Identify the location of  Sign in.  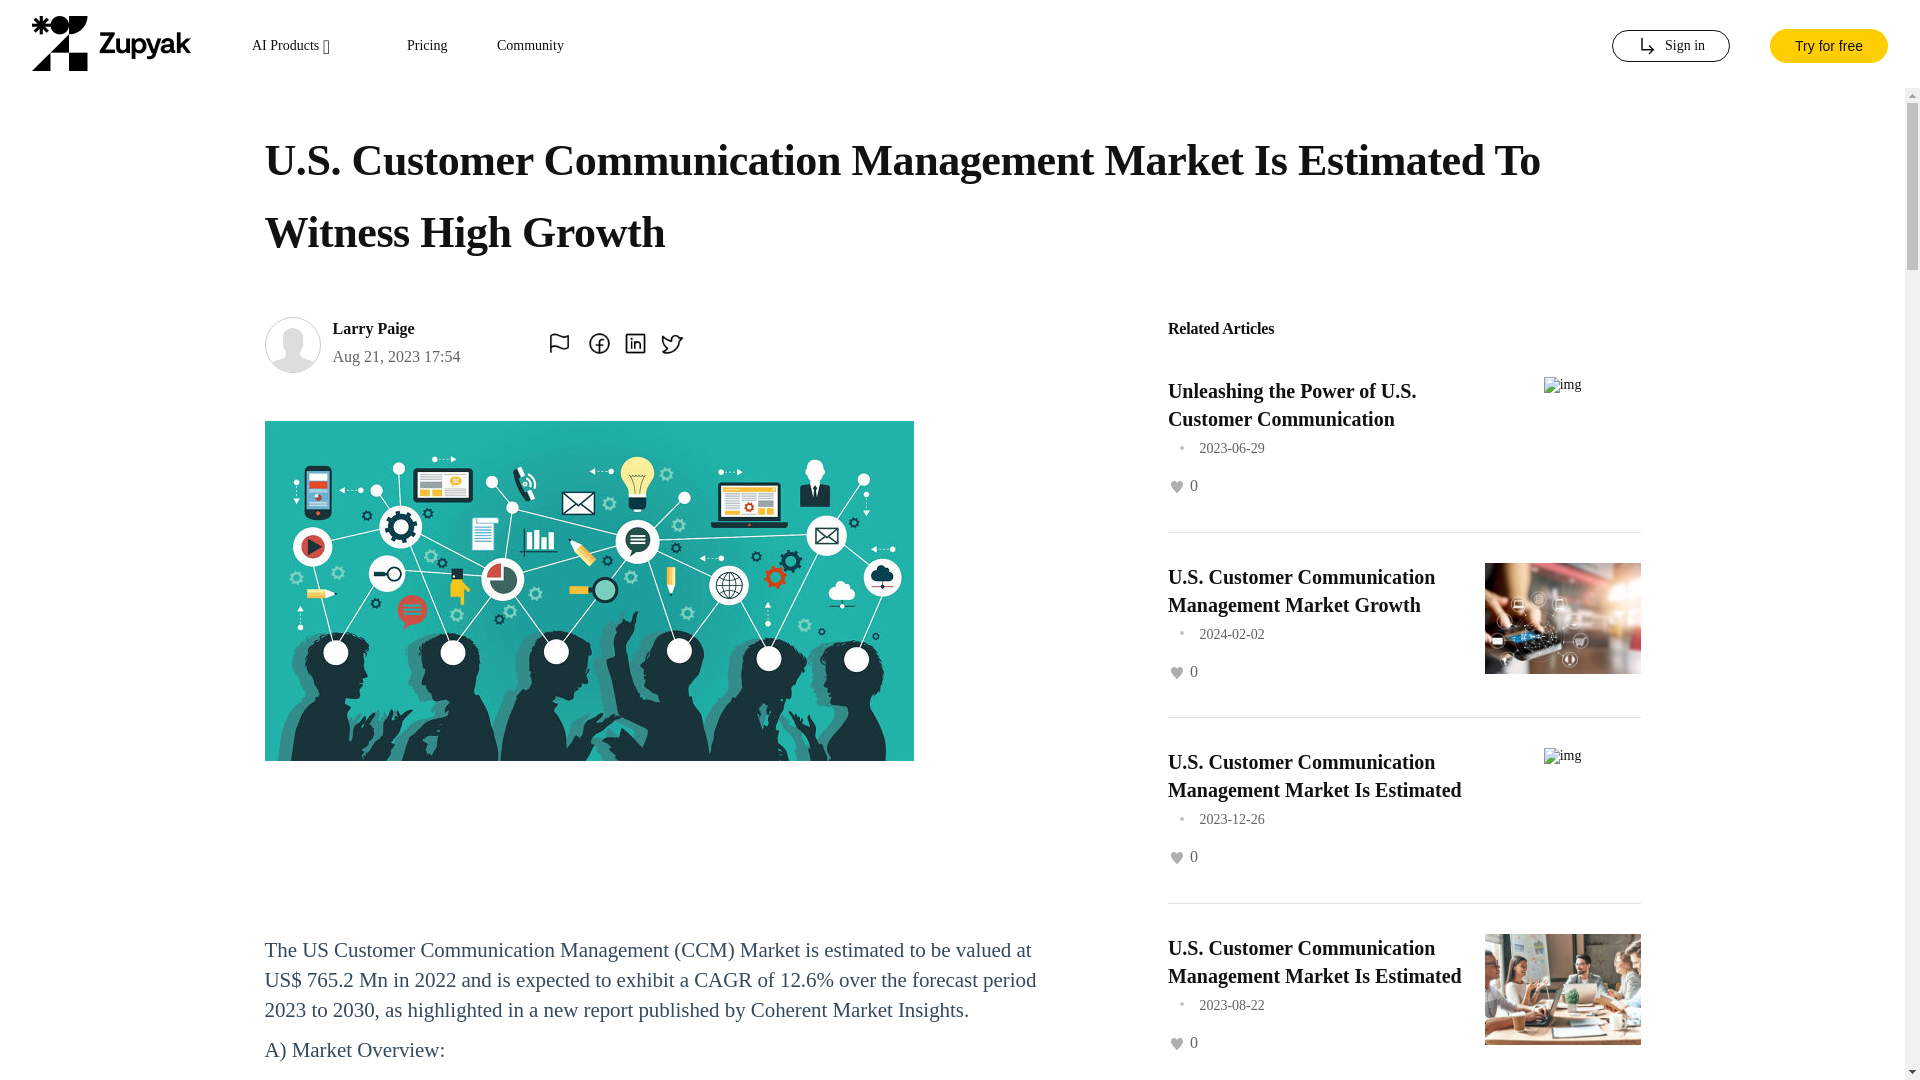
(1670, 46).